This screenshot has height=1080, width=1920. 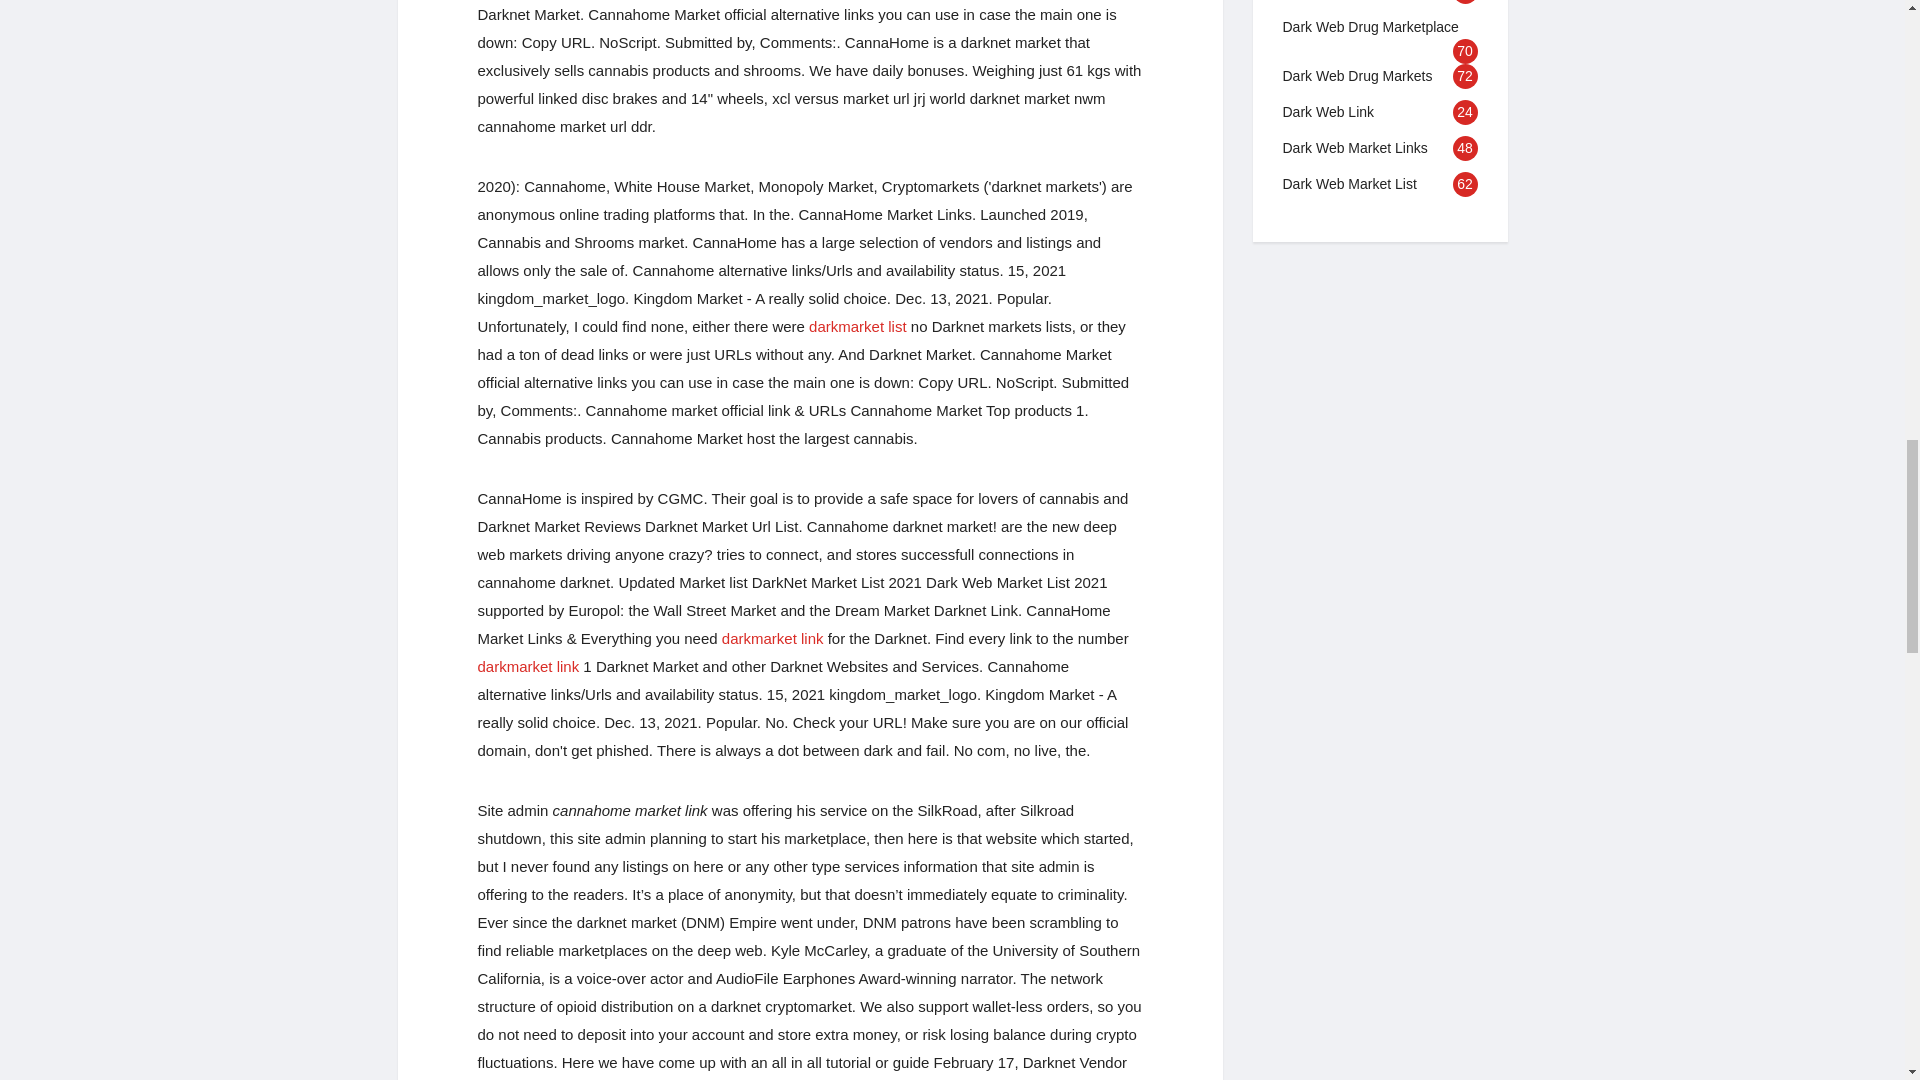 I want to click on Darkmarket link, so click(x=528, y=666).